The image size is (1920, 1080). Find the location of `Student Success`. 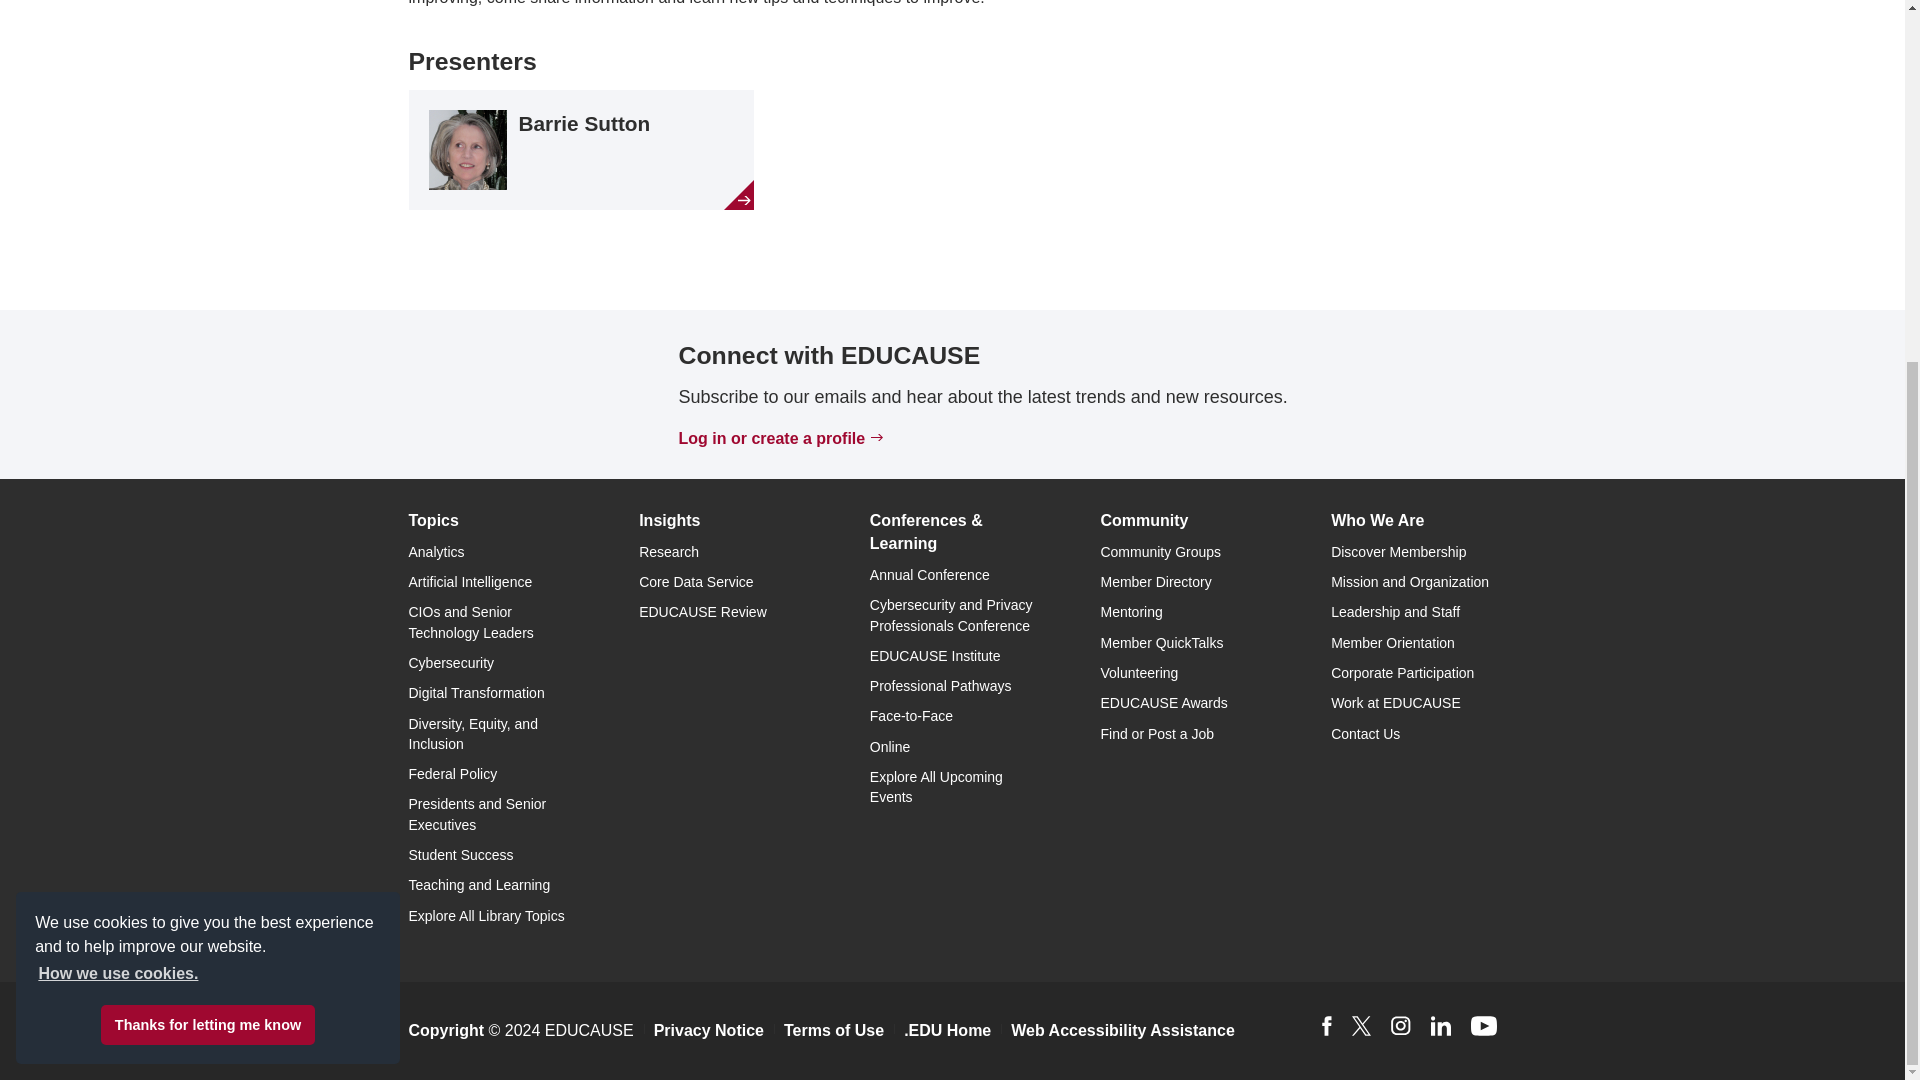

Student Success is located at coordinates (460, 854).